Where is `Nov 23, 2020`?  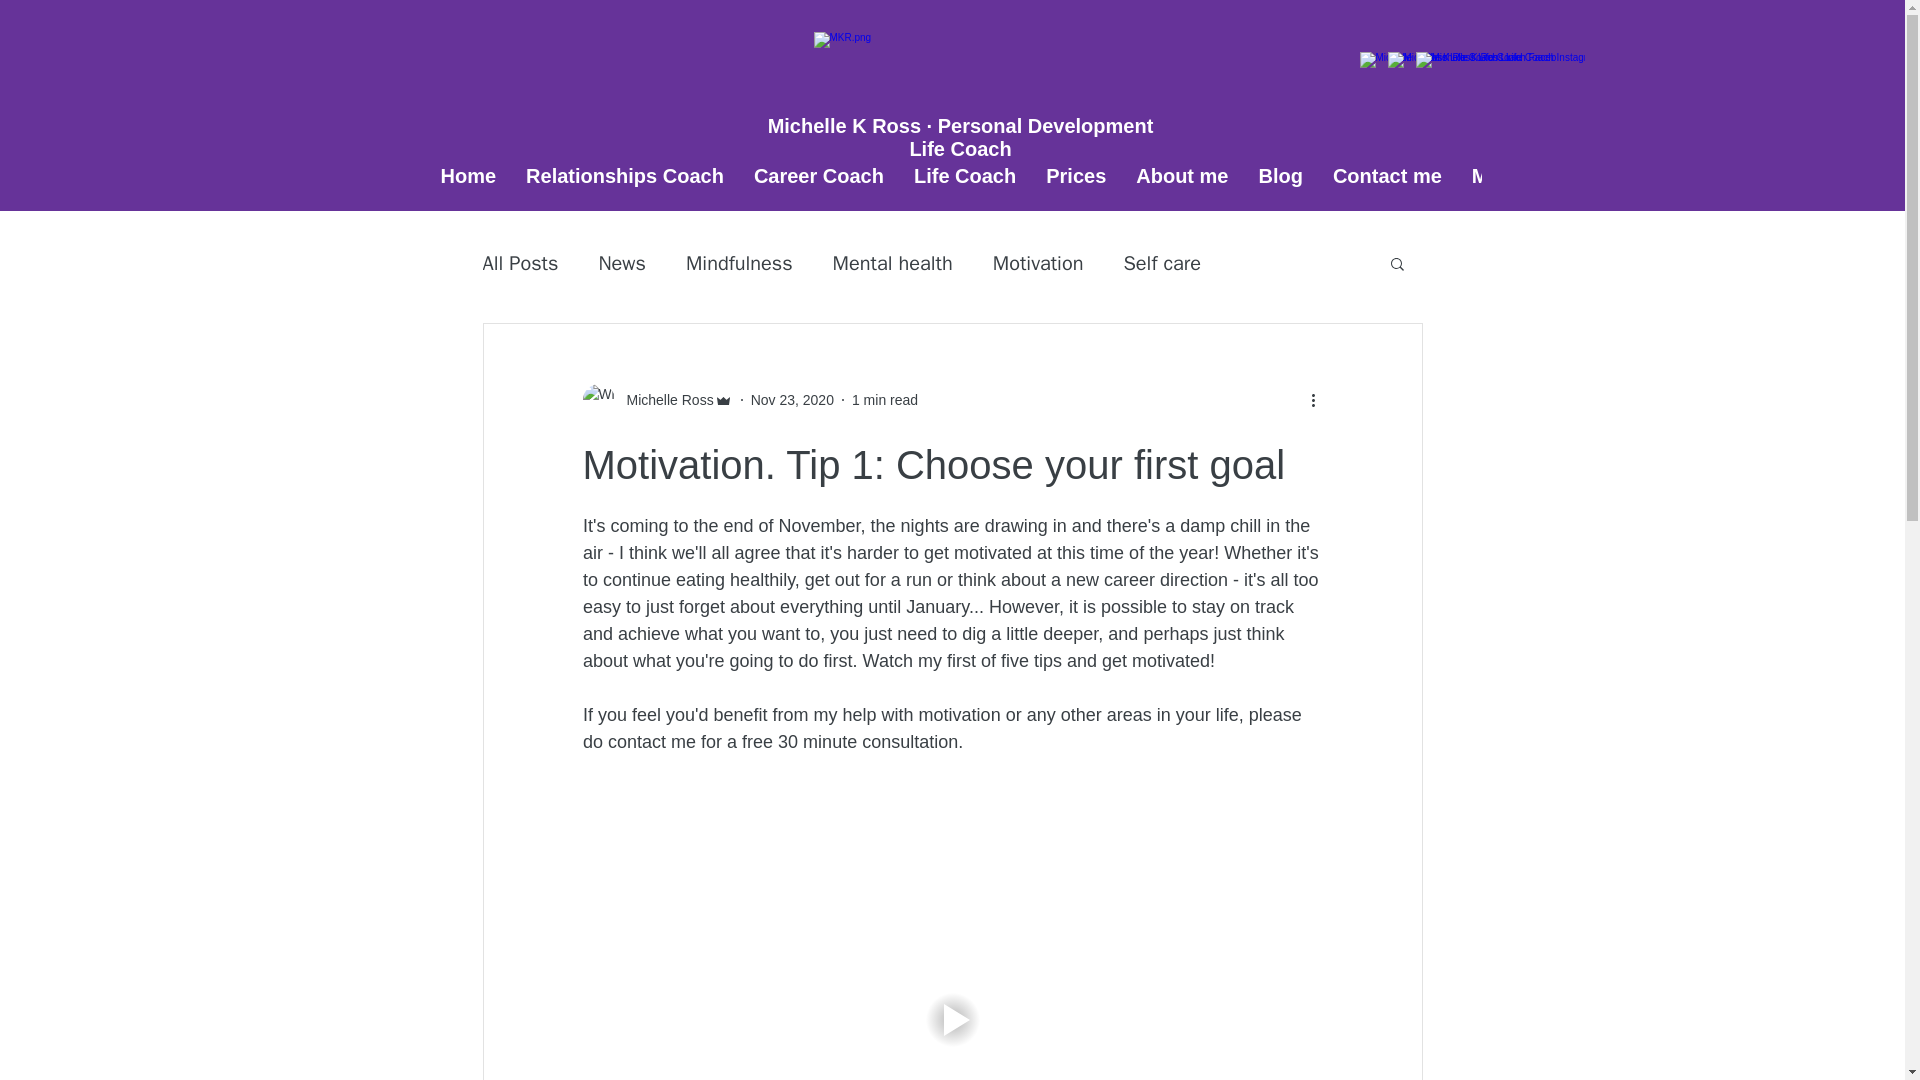
Nov 23, 2020 is located at coordinates (792, 400).